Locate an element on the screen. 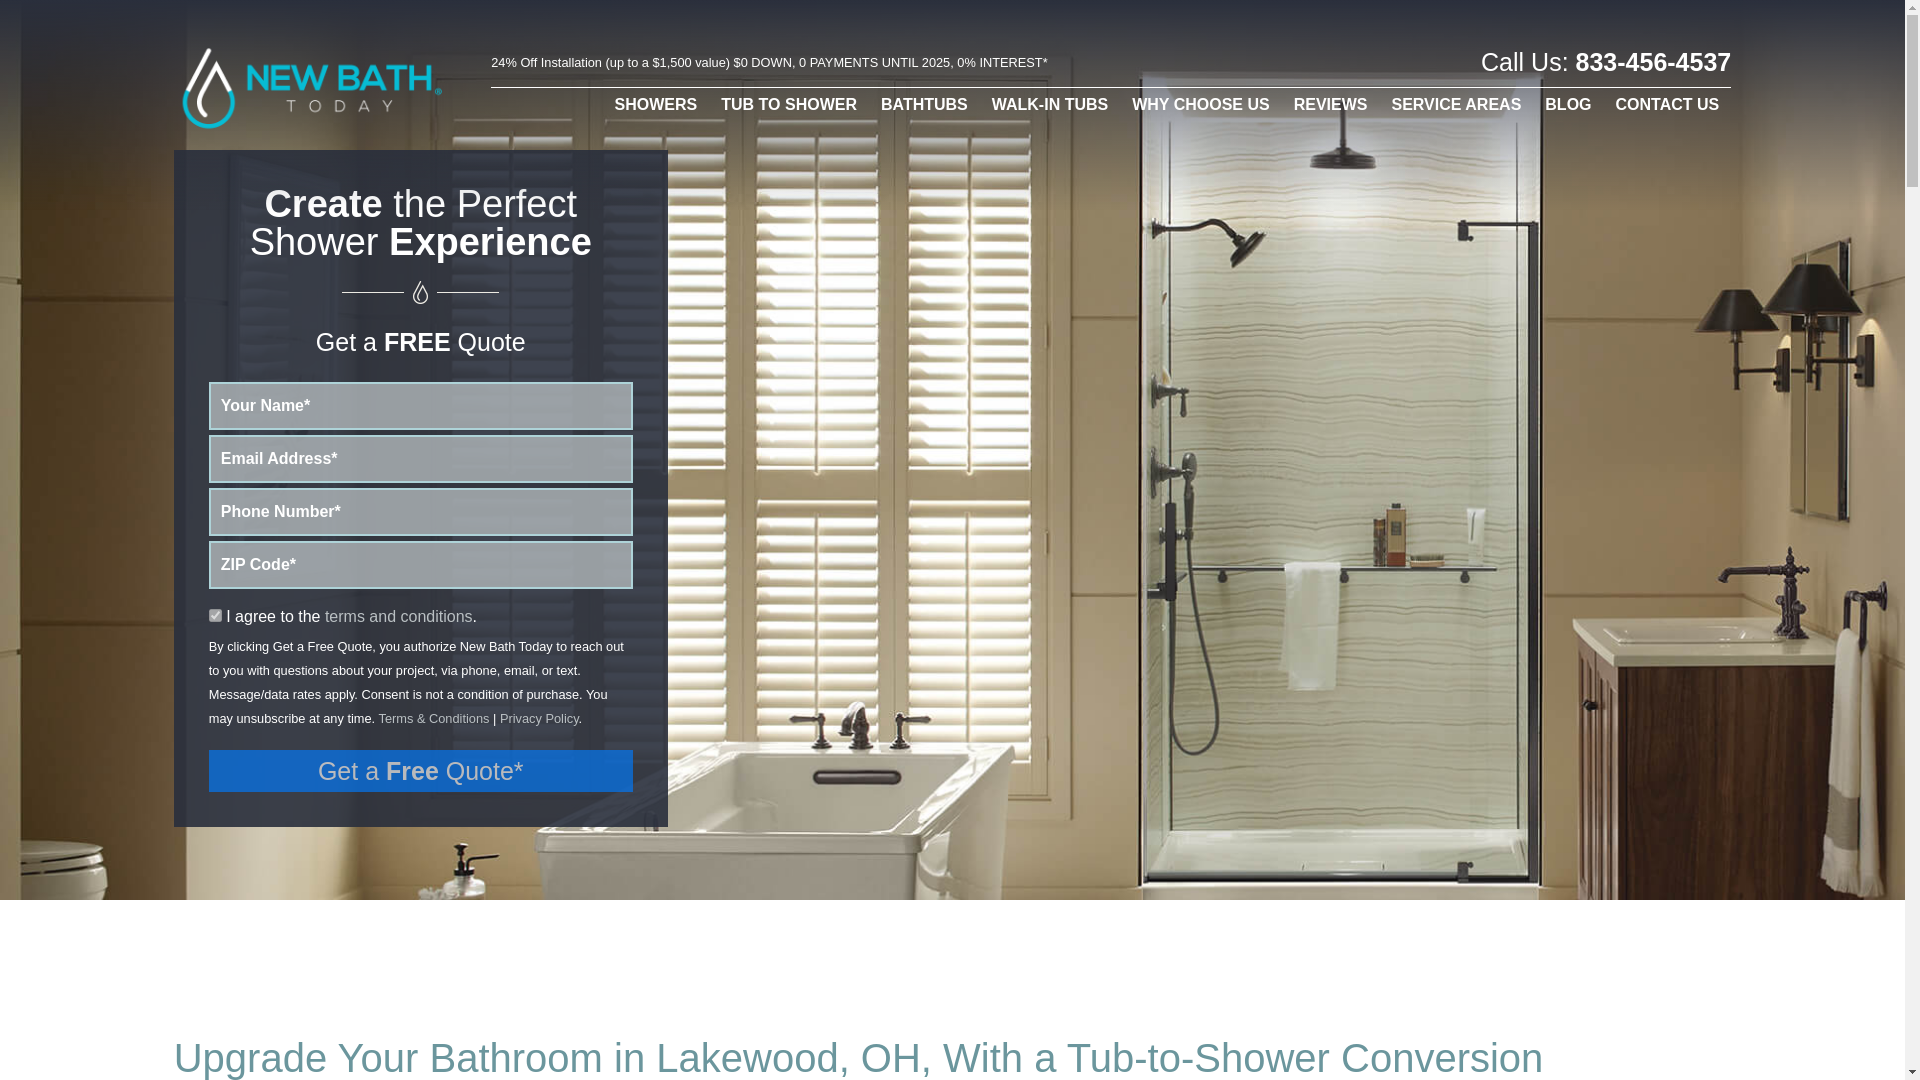  terms and conditions is located at coordinates (398, 616).